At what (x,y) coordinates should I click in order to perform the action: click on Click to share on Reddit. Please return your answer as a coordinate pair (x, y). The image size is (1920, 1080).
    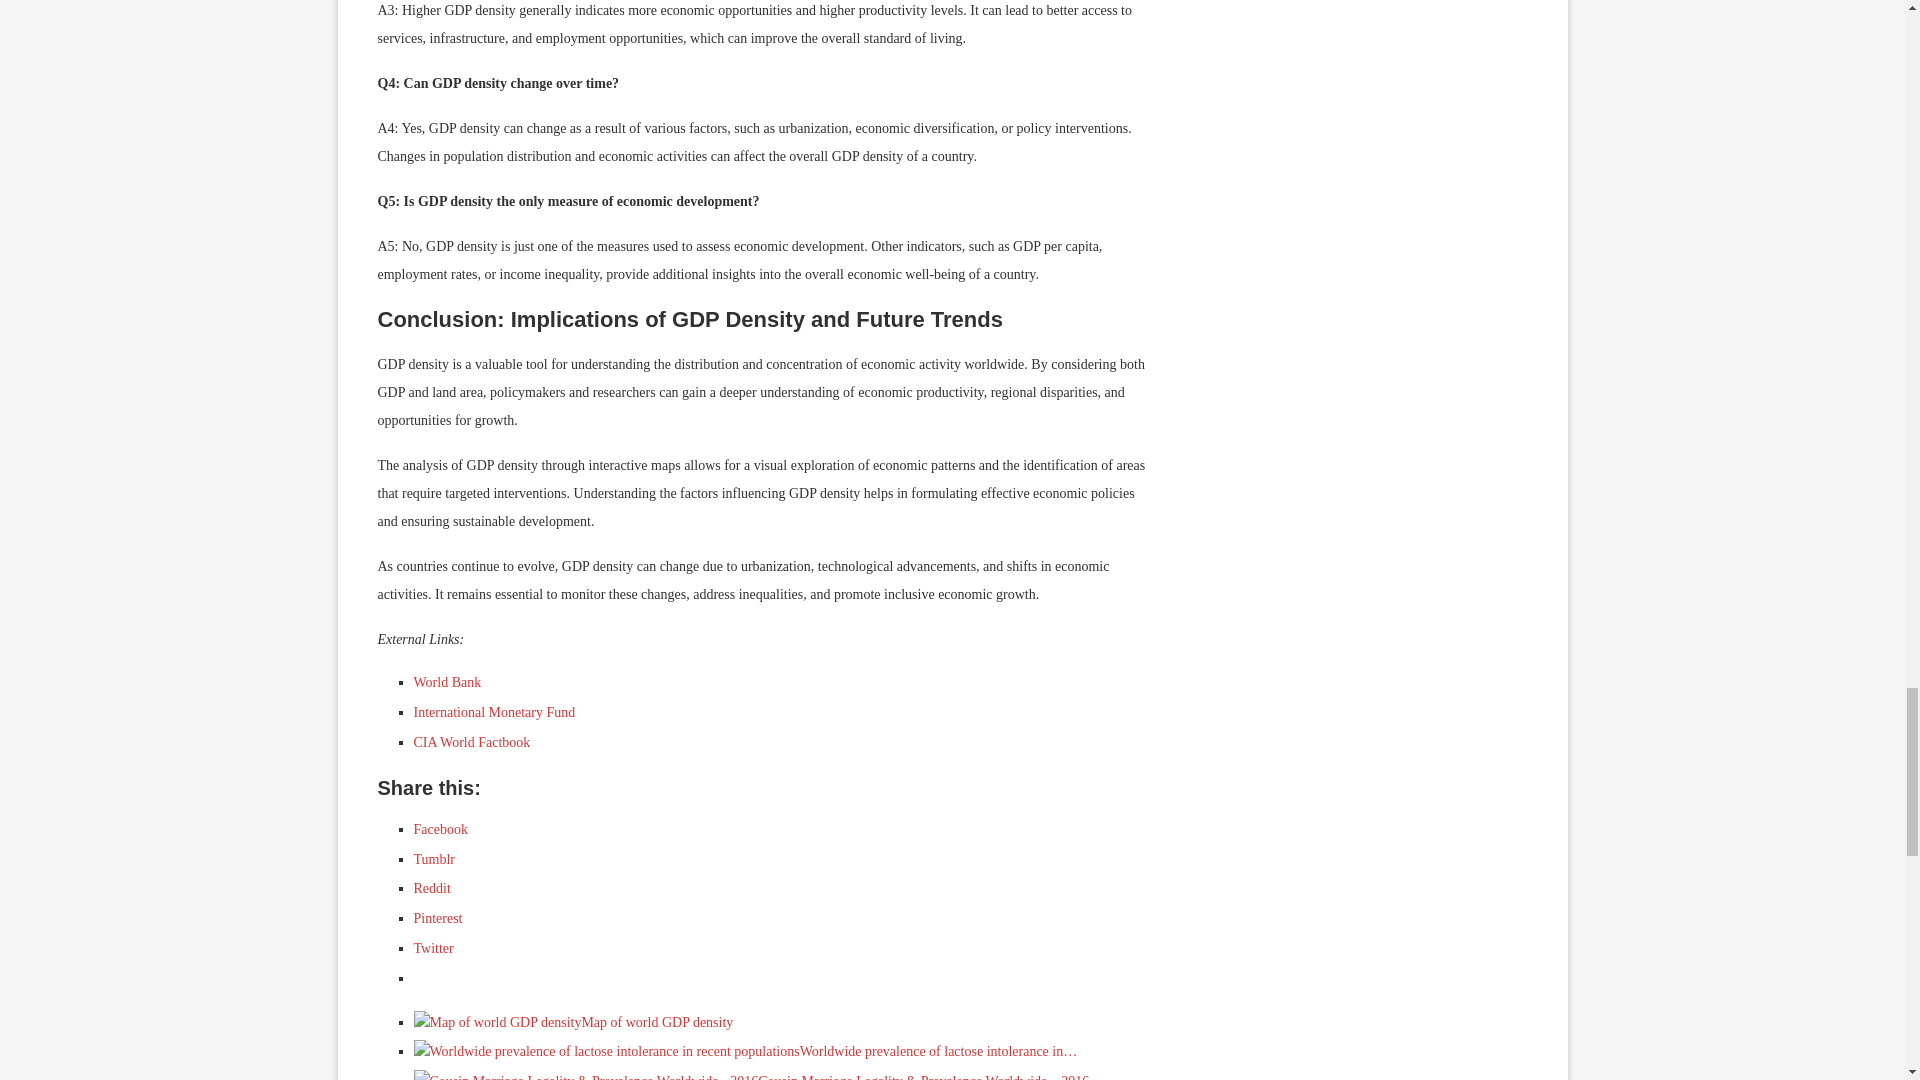
    Looking at the image, I should click on (432, 888).